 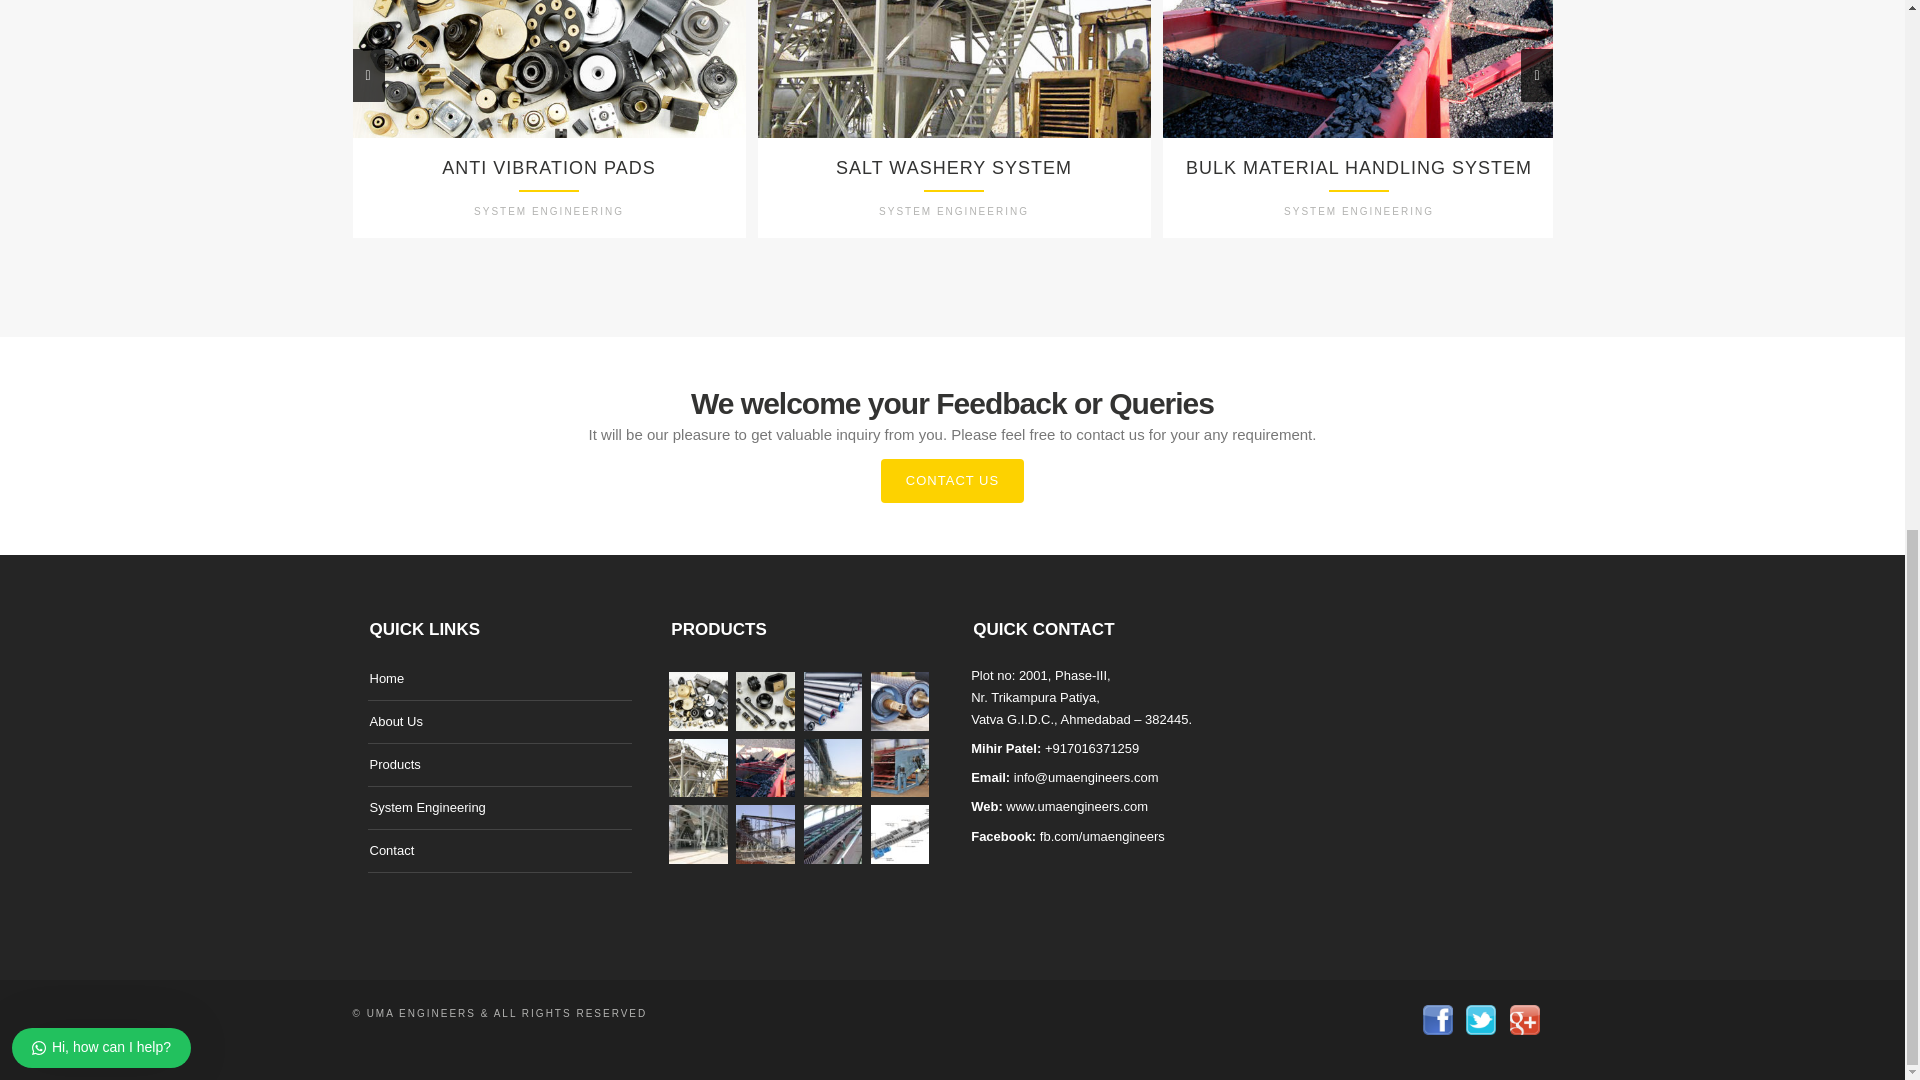 I want to click on System Engineering, so click(x=395, y=764).